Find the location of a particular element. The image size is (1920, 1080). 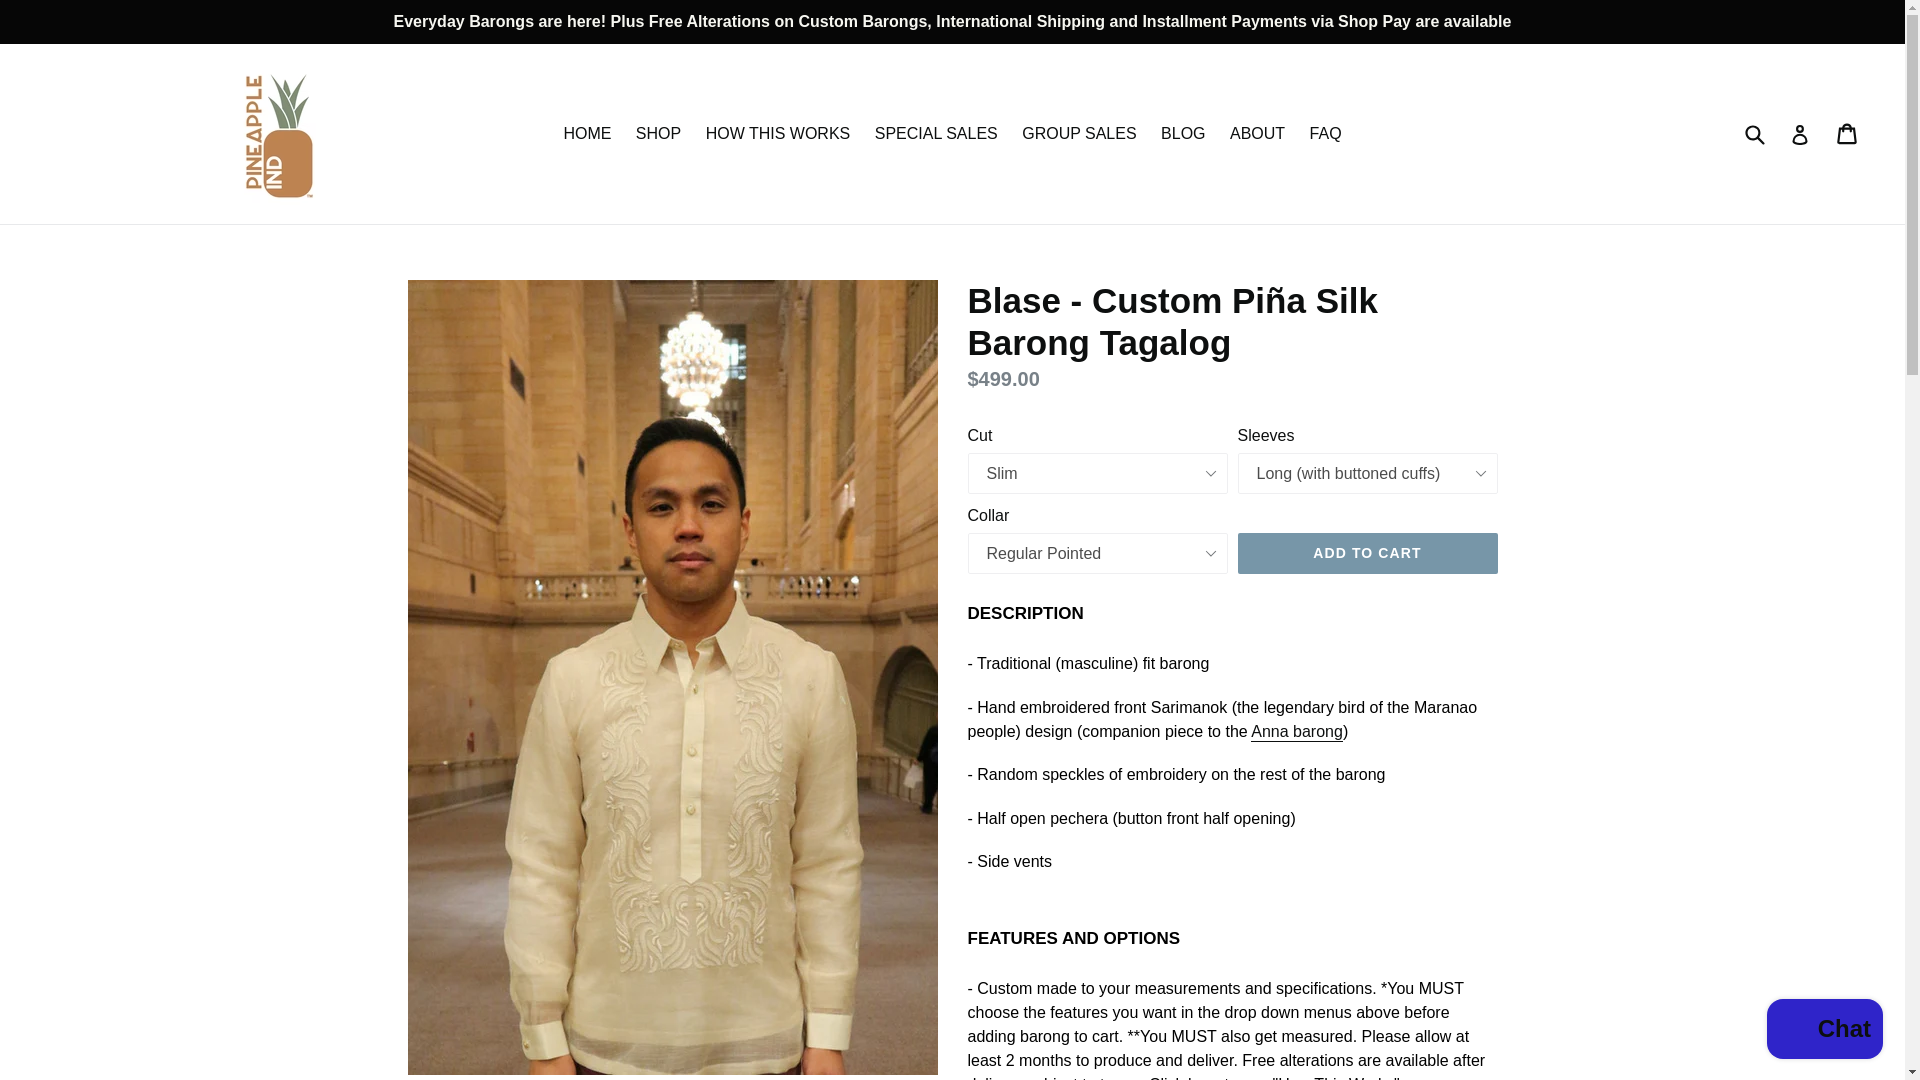

HOME is located at coordinates (586, 134).